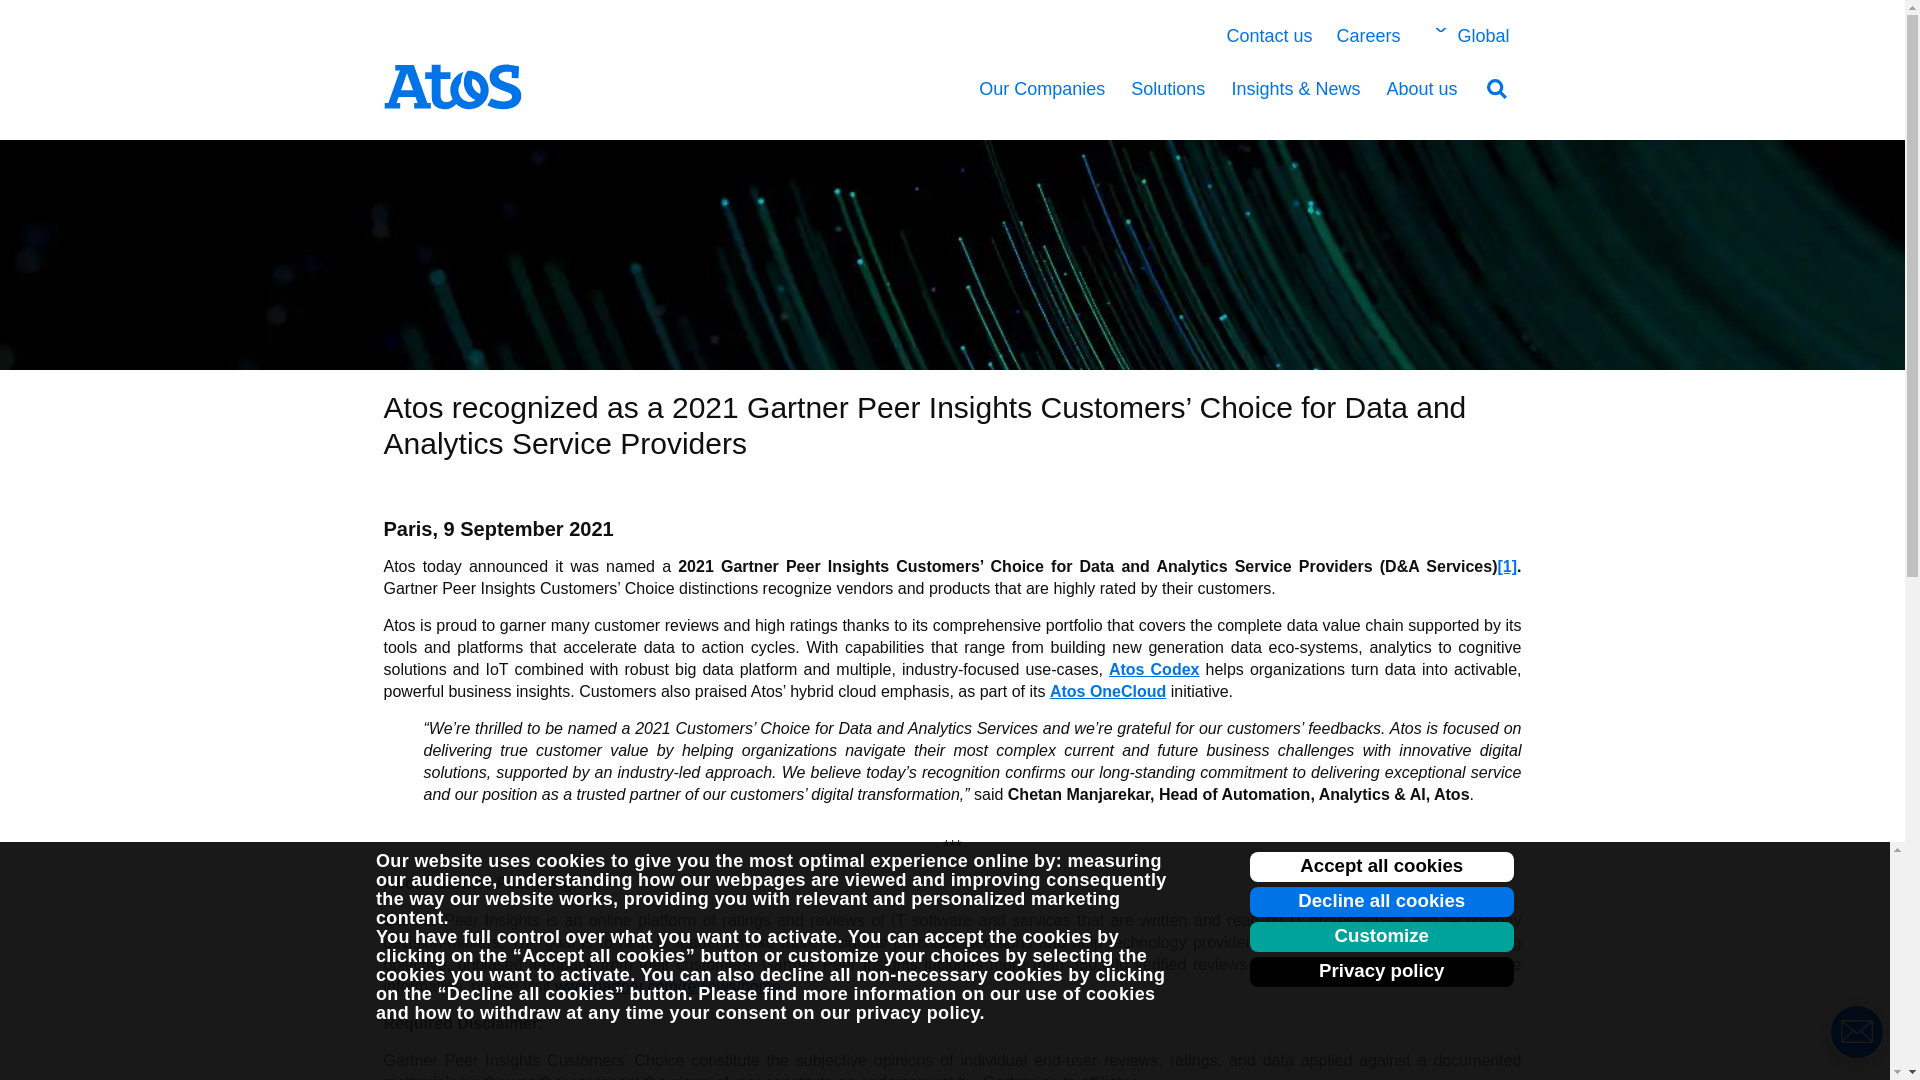  What do you see at coordinates (1268, 36) in the screenshot?
I see `Contact us` at bounding box center [1268, 36].